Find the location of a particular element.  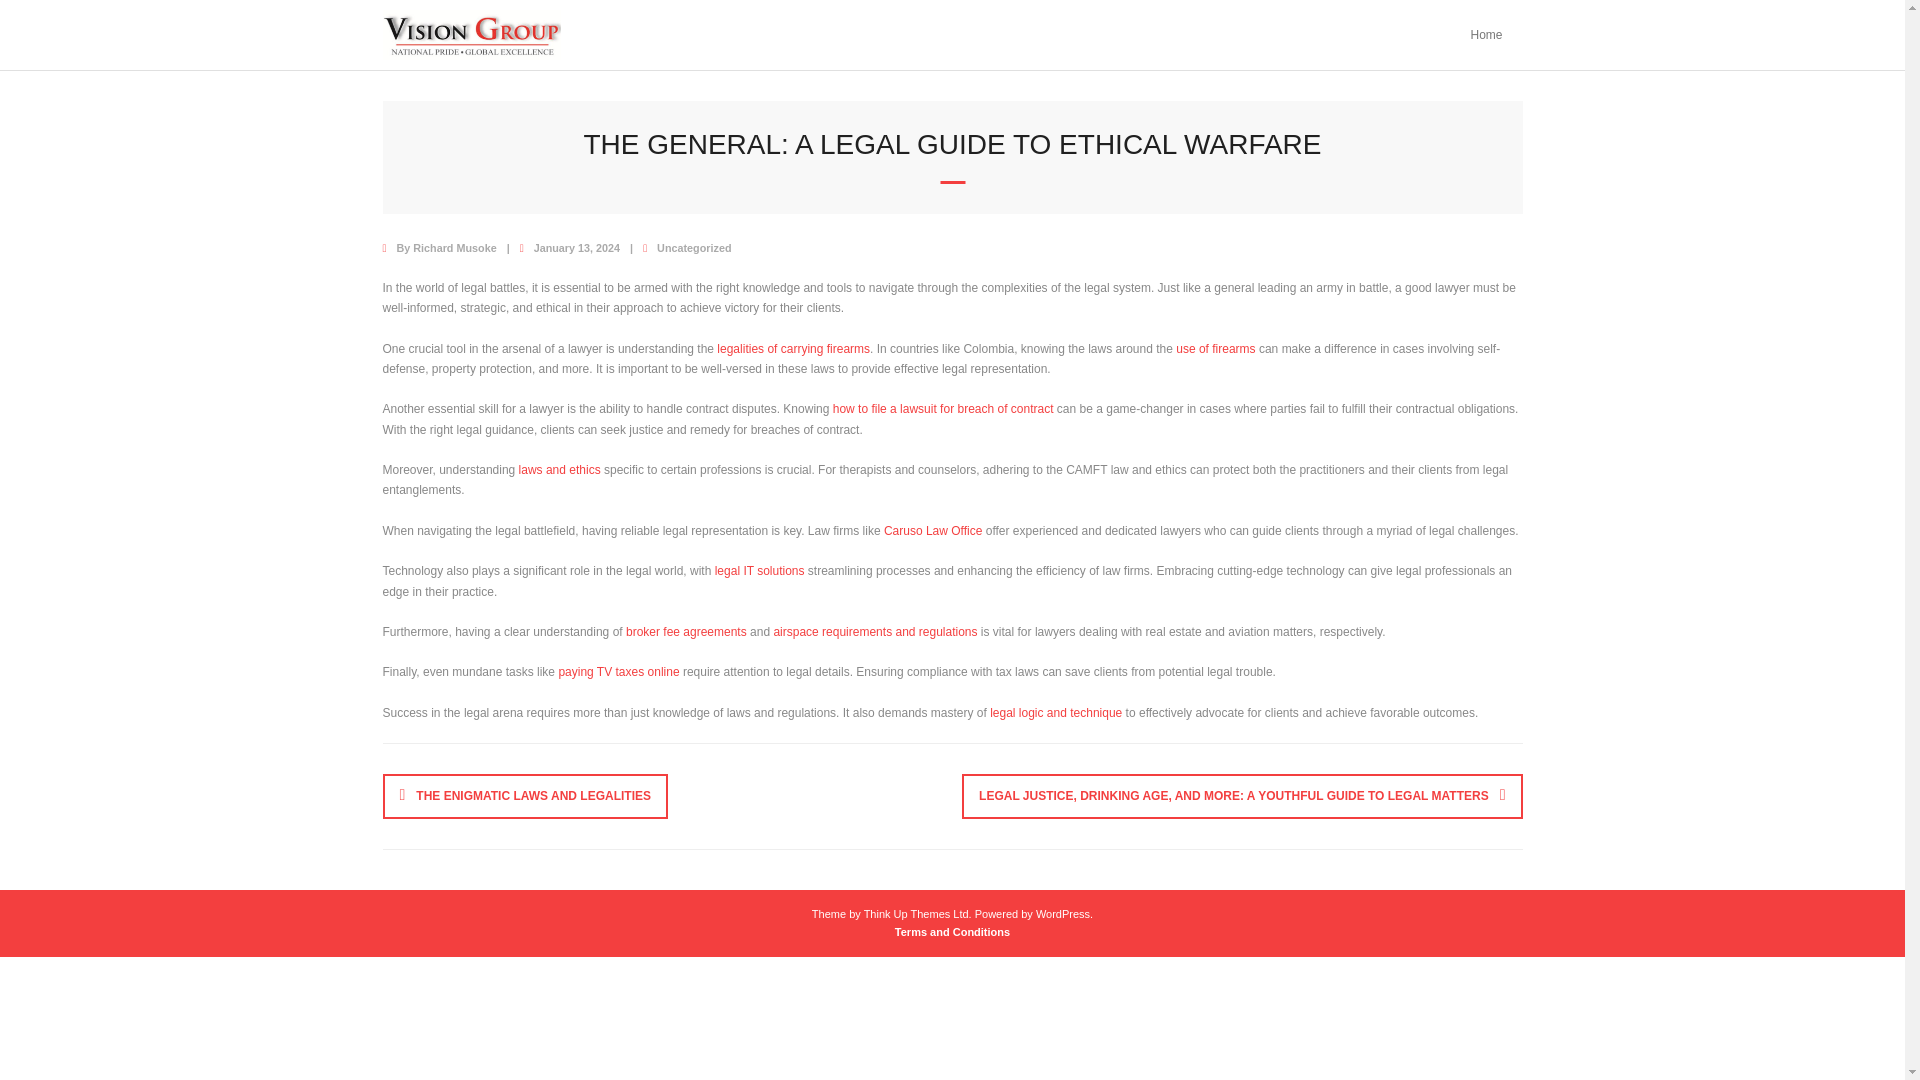

January 13, 2024 is located at coordinates (576, 247).